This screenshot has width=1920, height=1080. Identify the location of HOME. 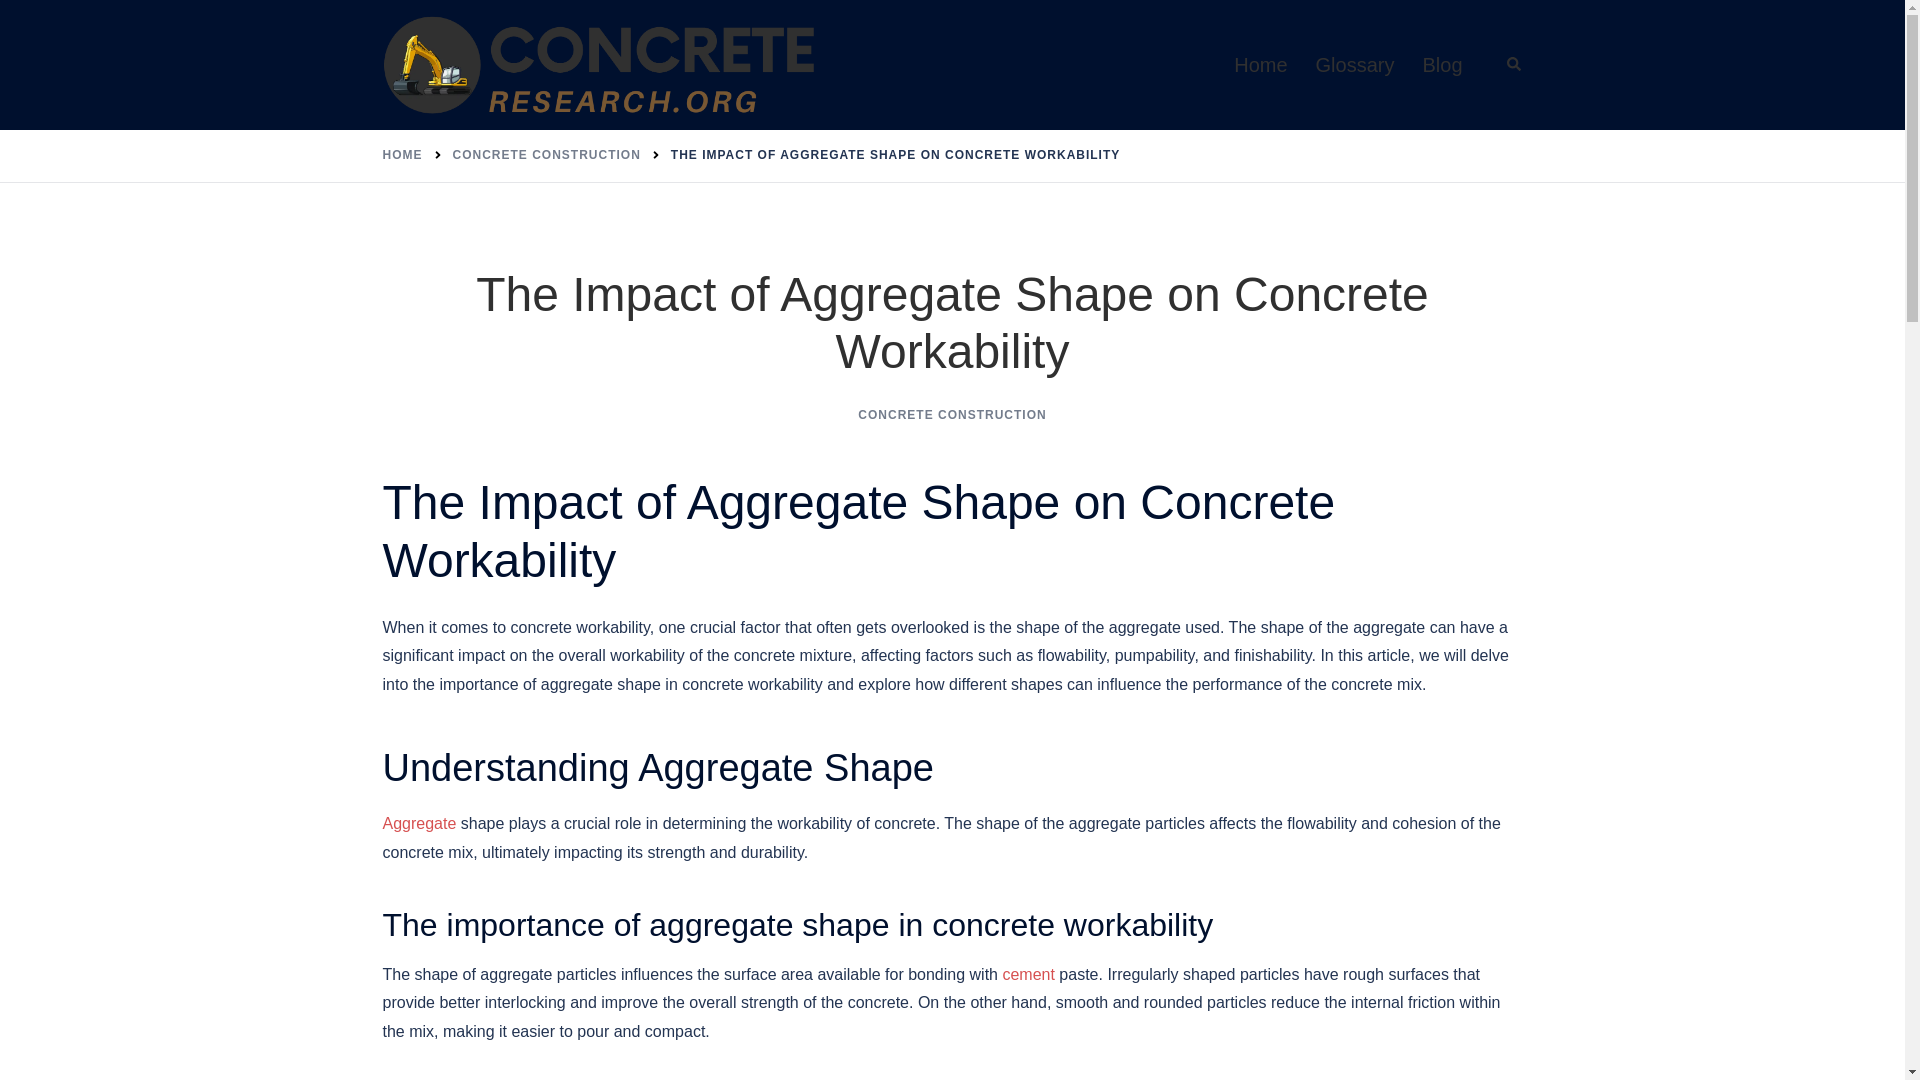
(402, 154).